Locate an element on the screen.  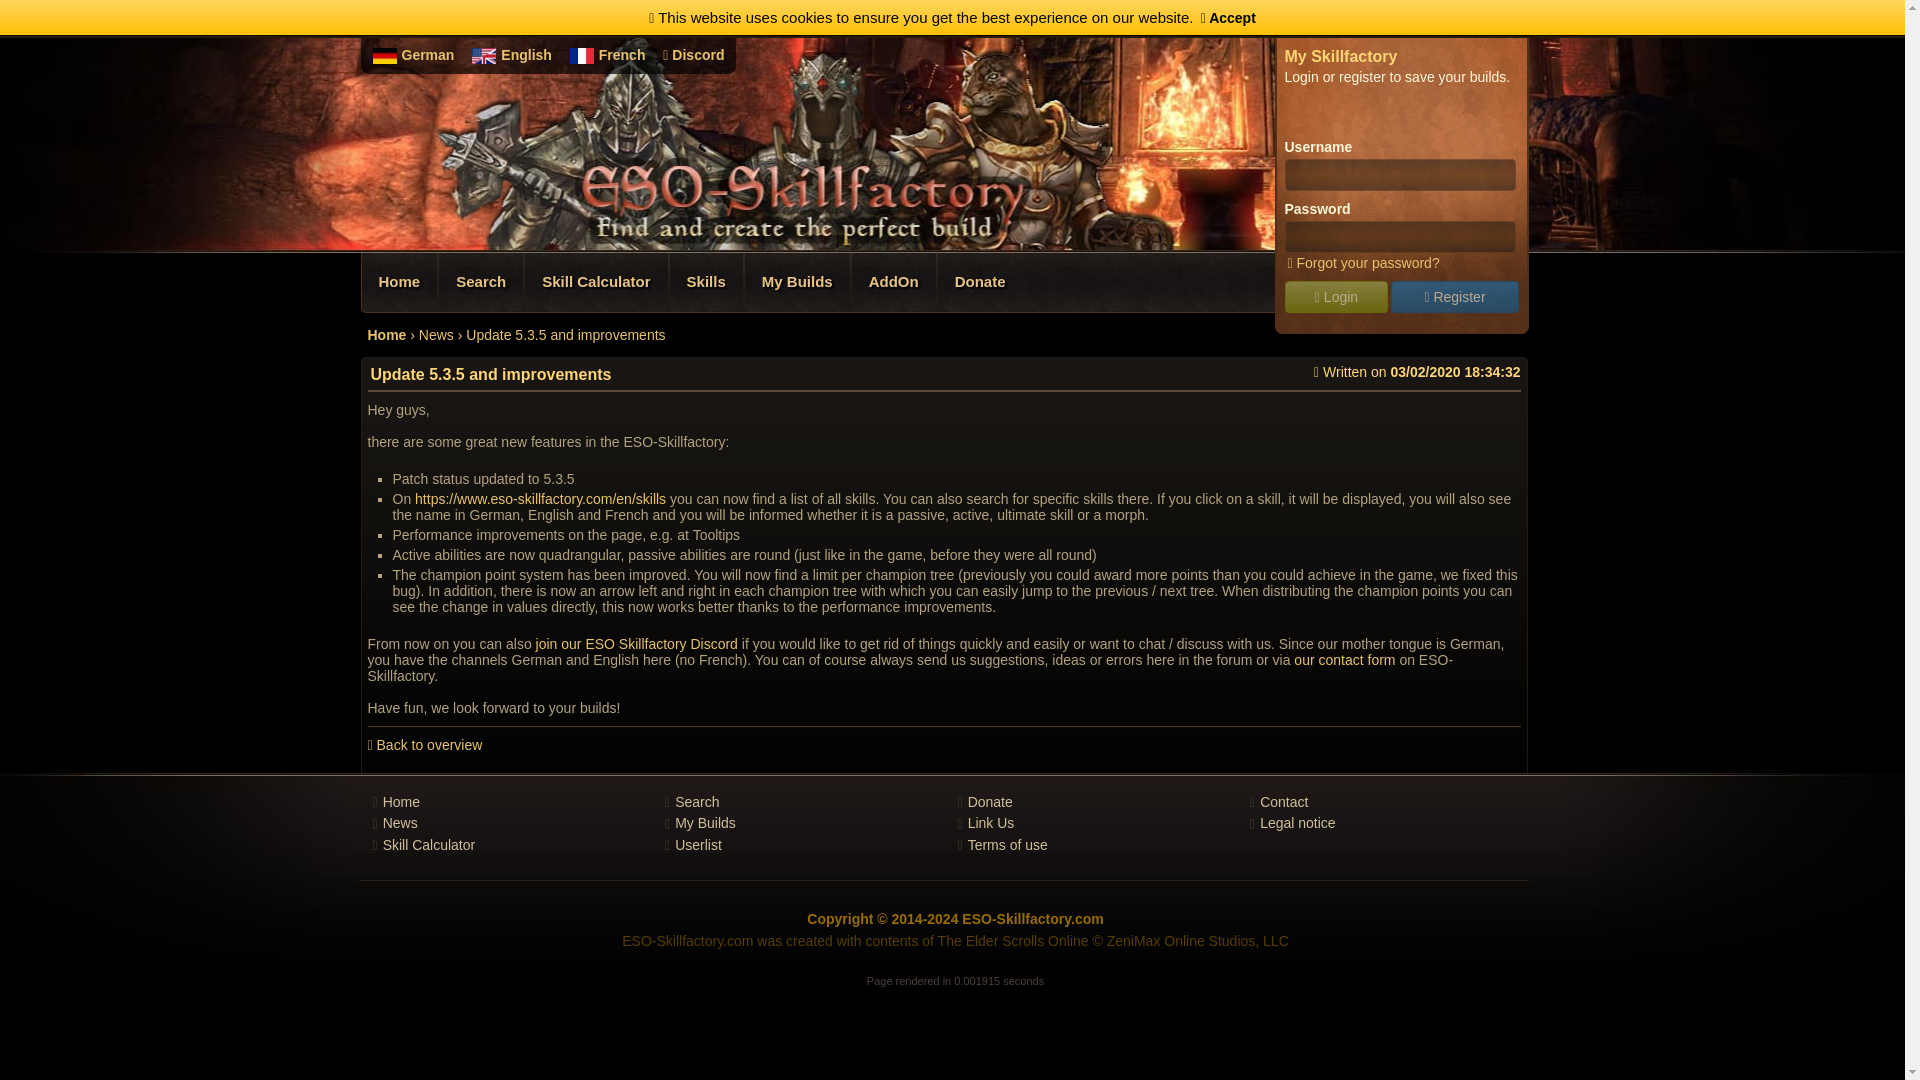
Forgot your password? is located at coordinates (1361, 262).